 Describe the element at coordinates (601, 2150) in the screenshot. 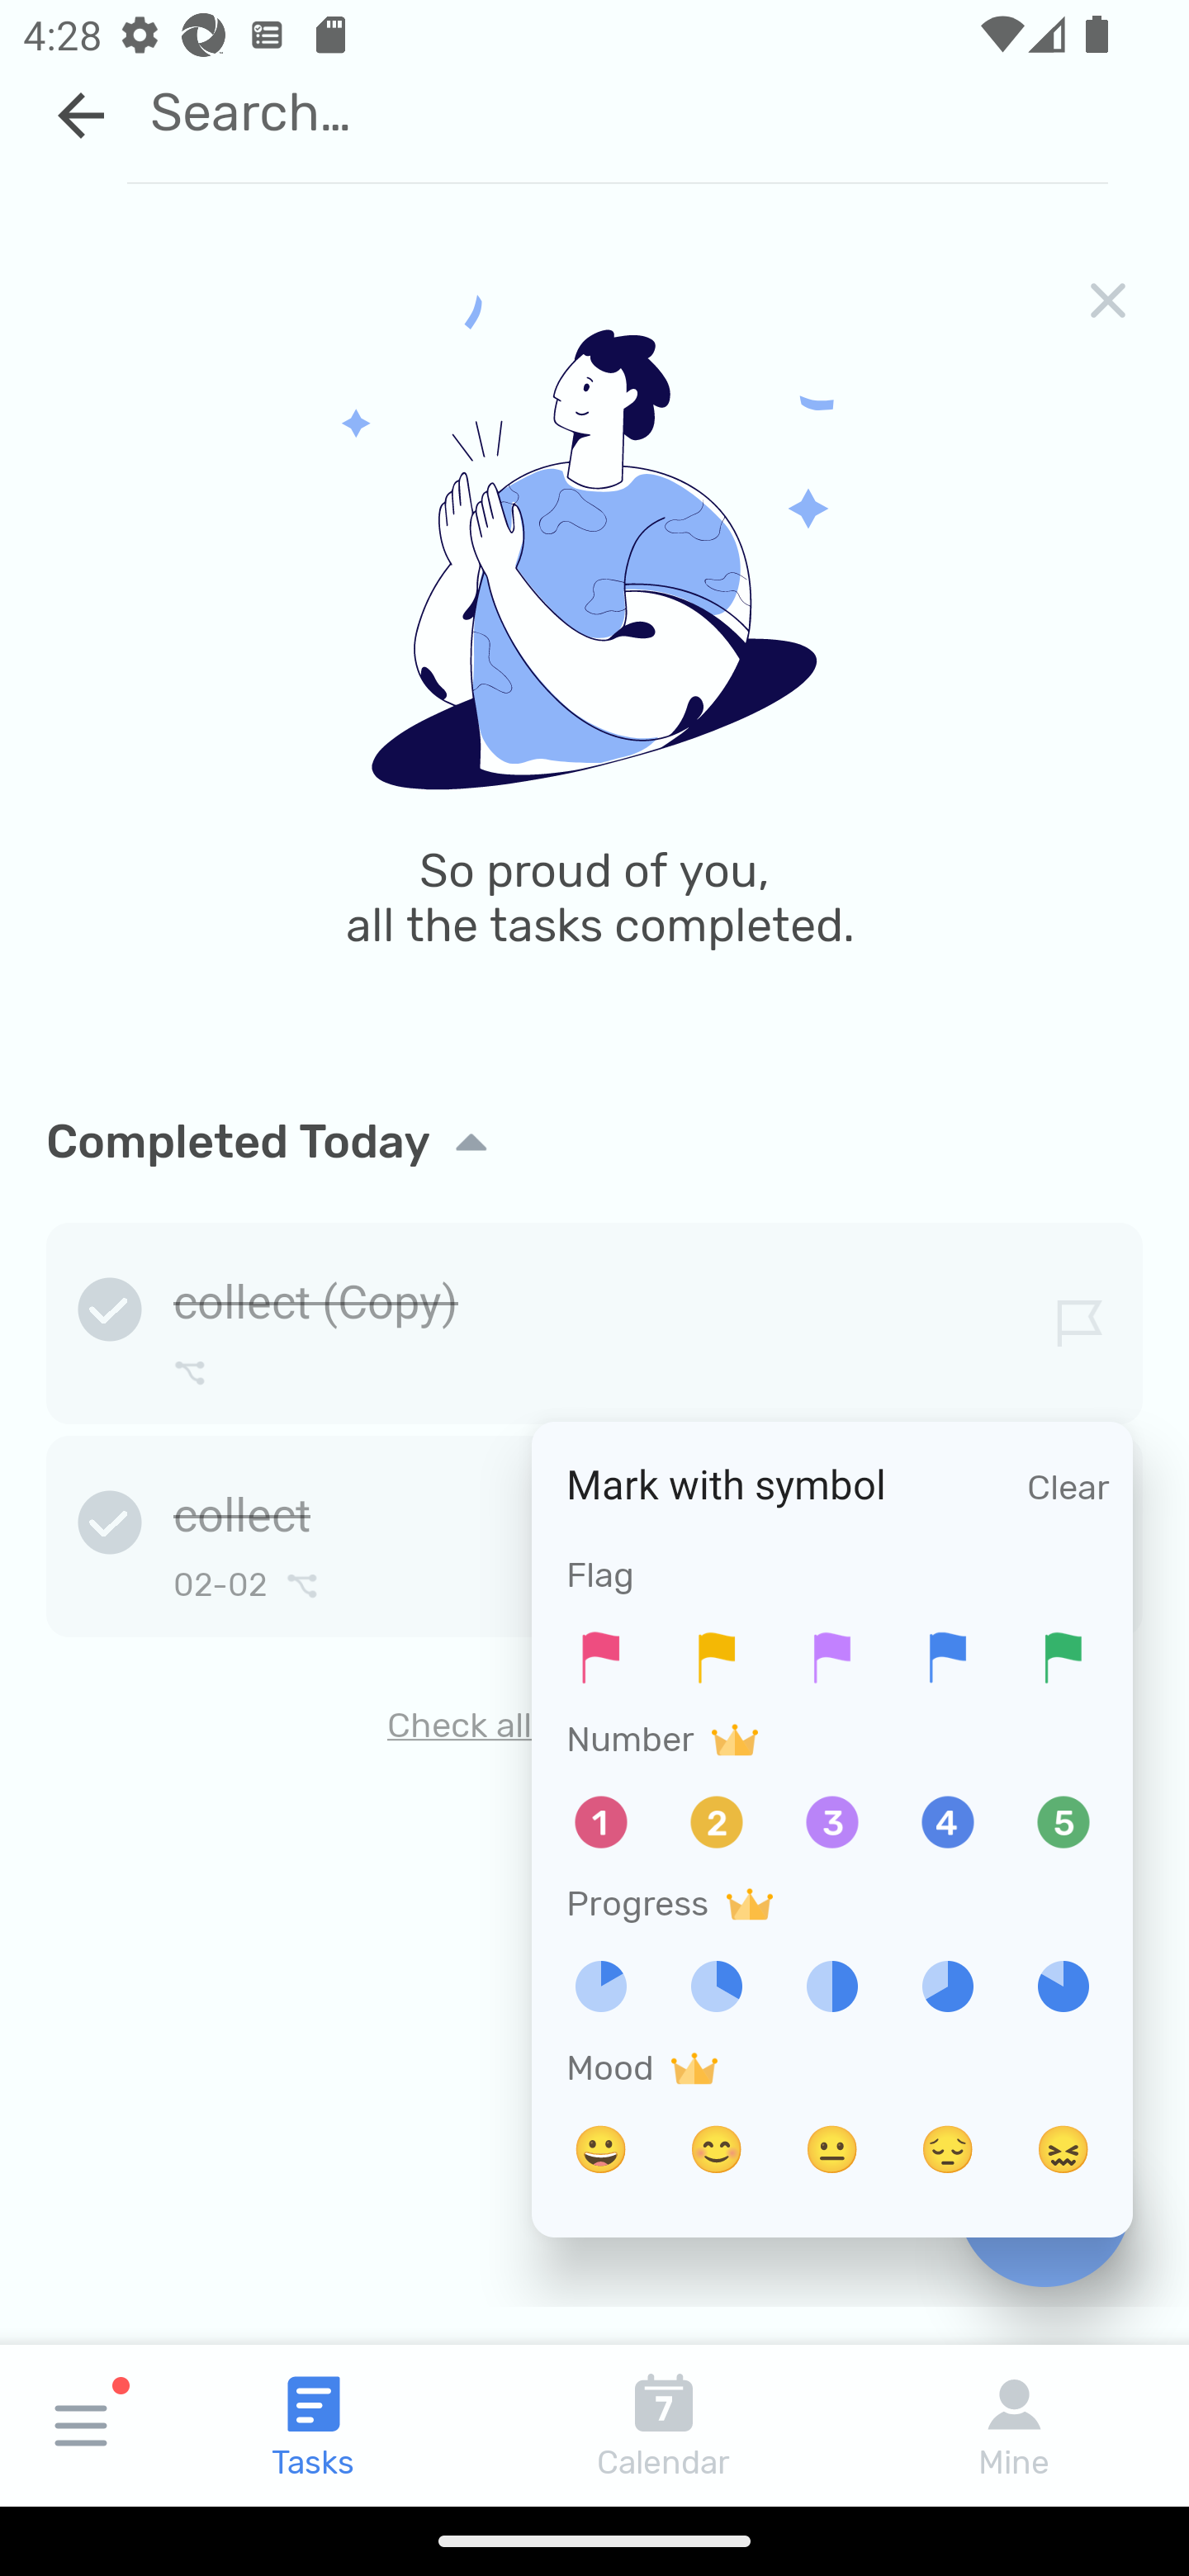

I see `😀` at that location.